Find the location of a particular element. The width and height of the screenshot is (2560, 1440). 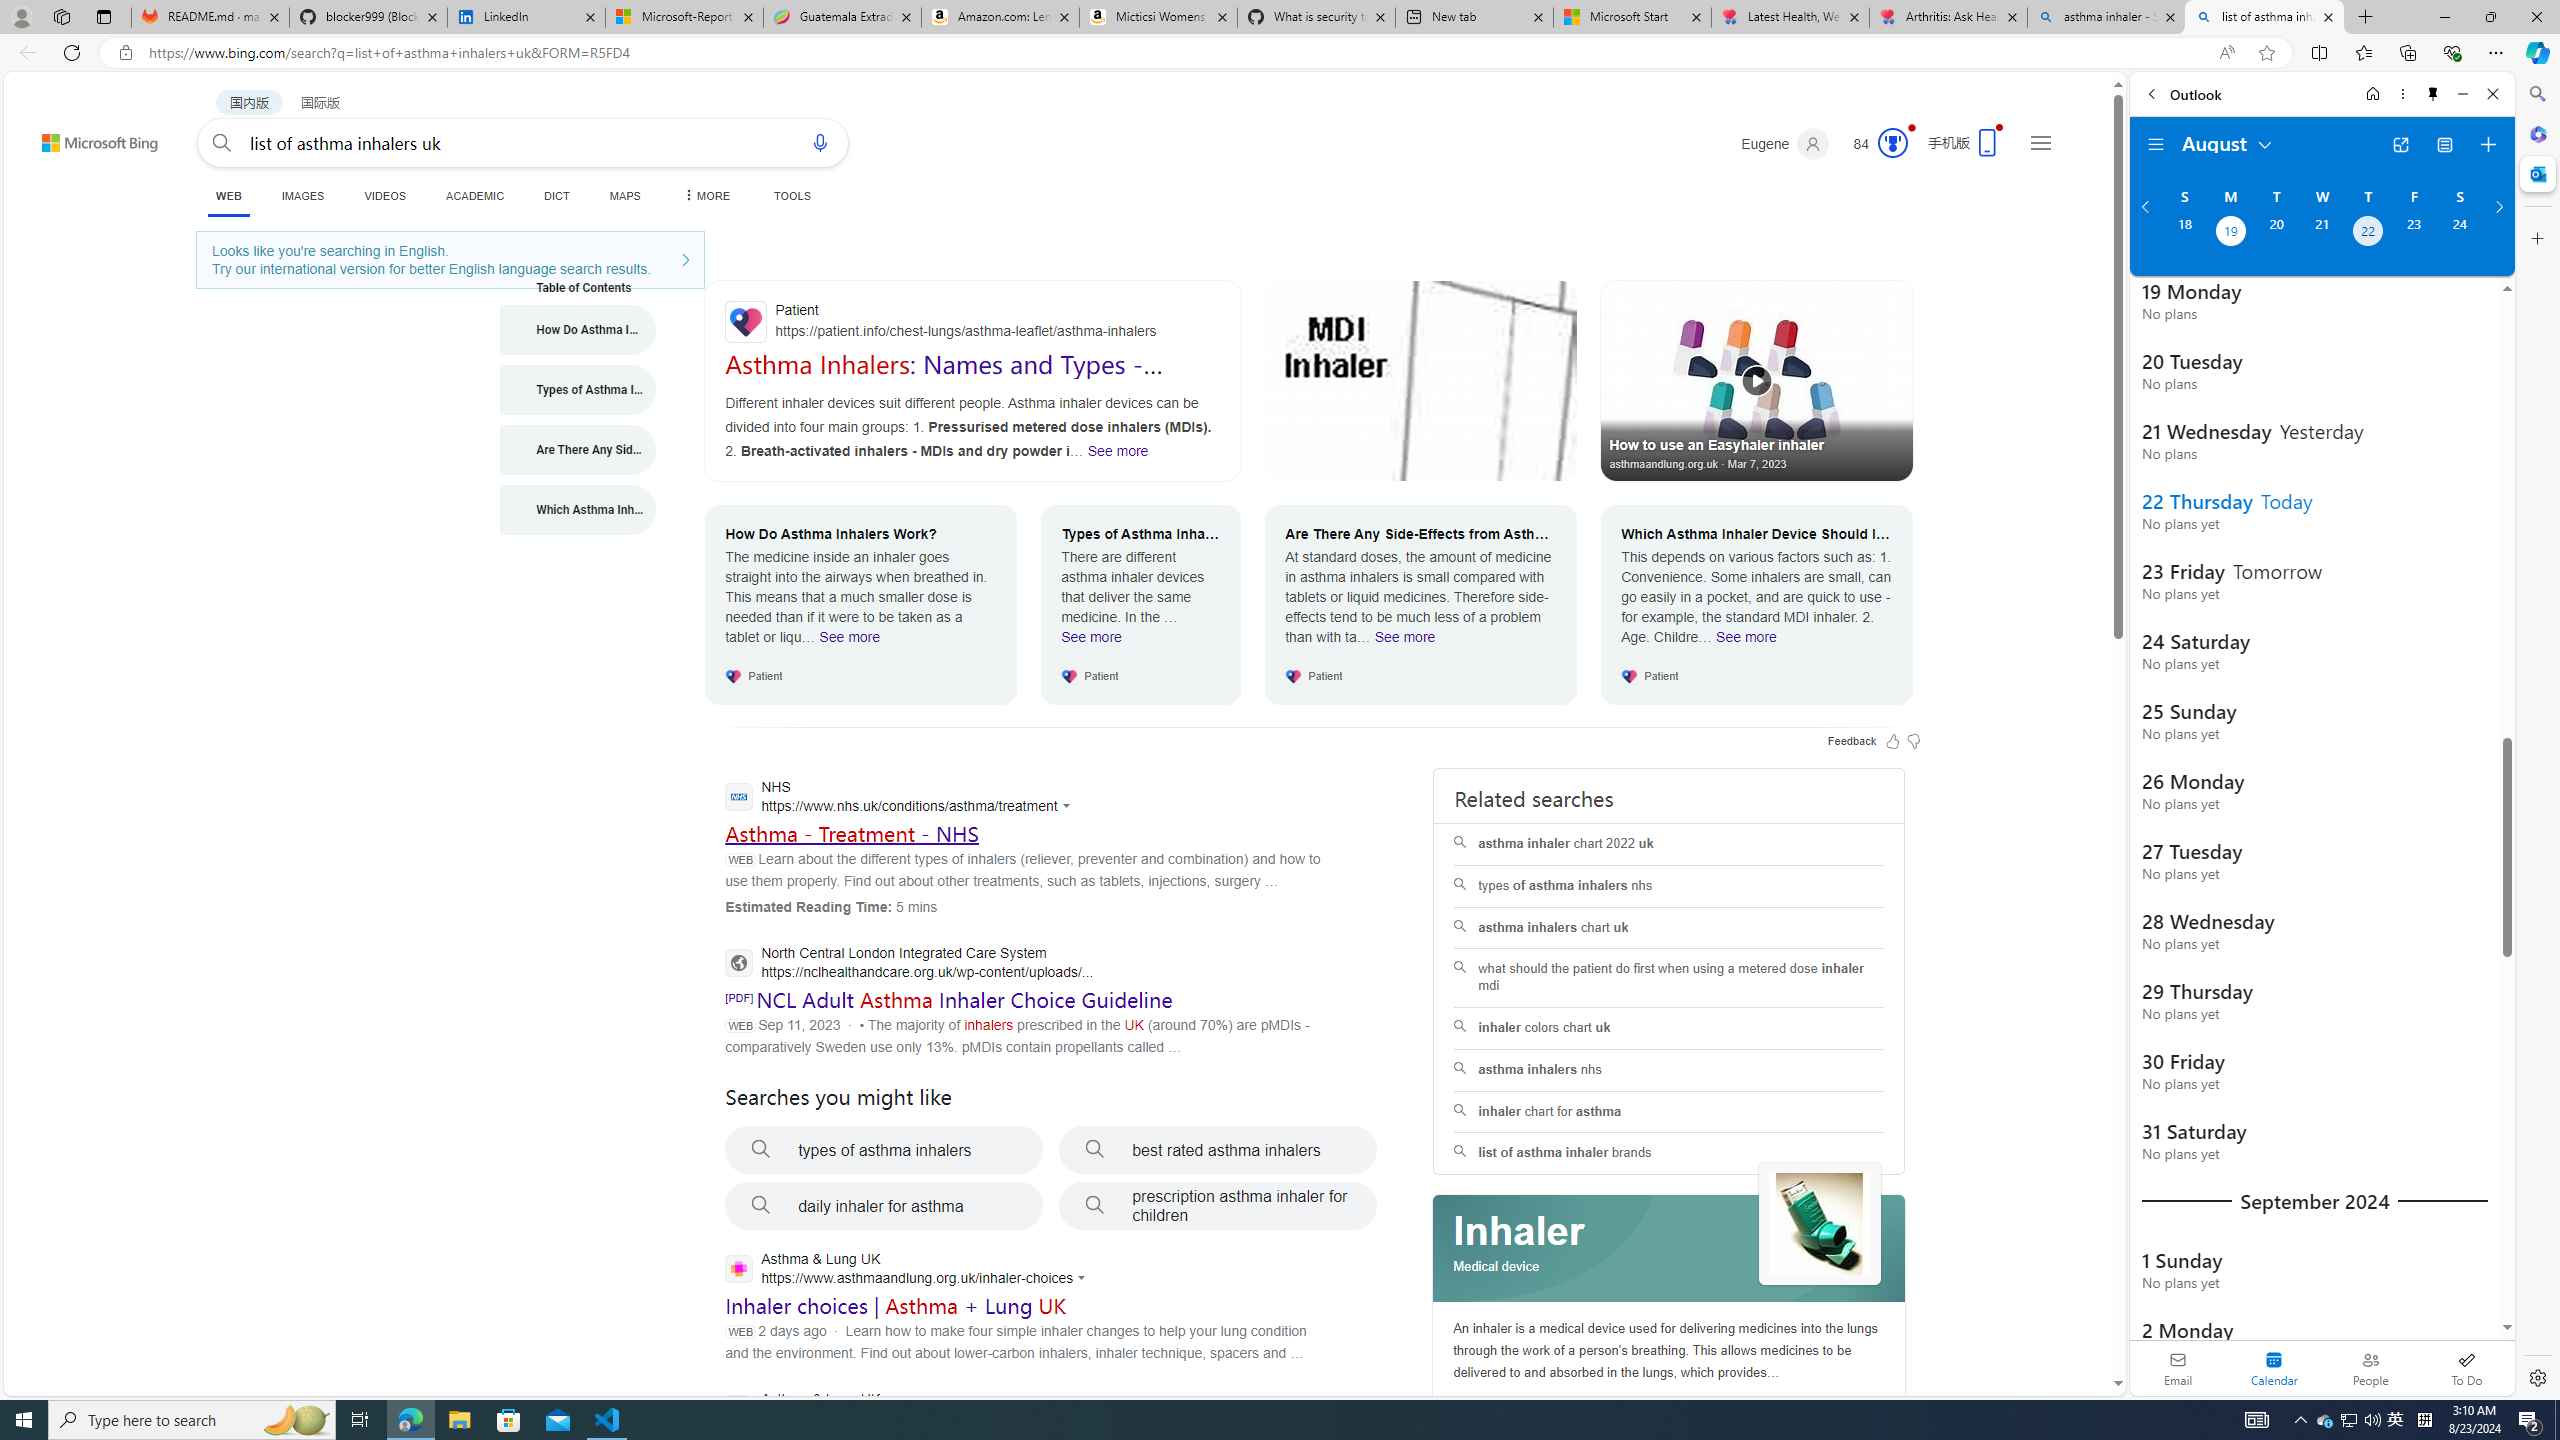

Back to Bing search is located at coordinates (88, 138).